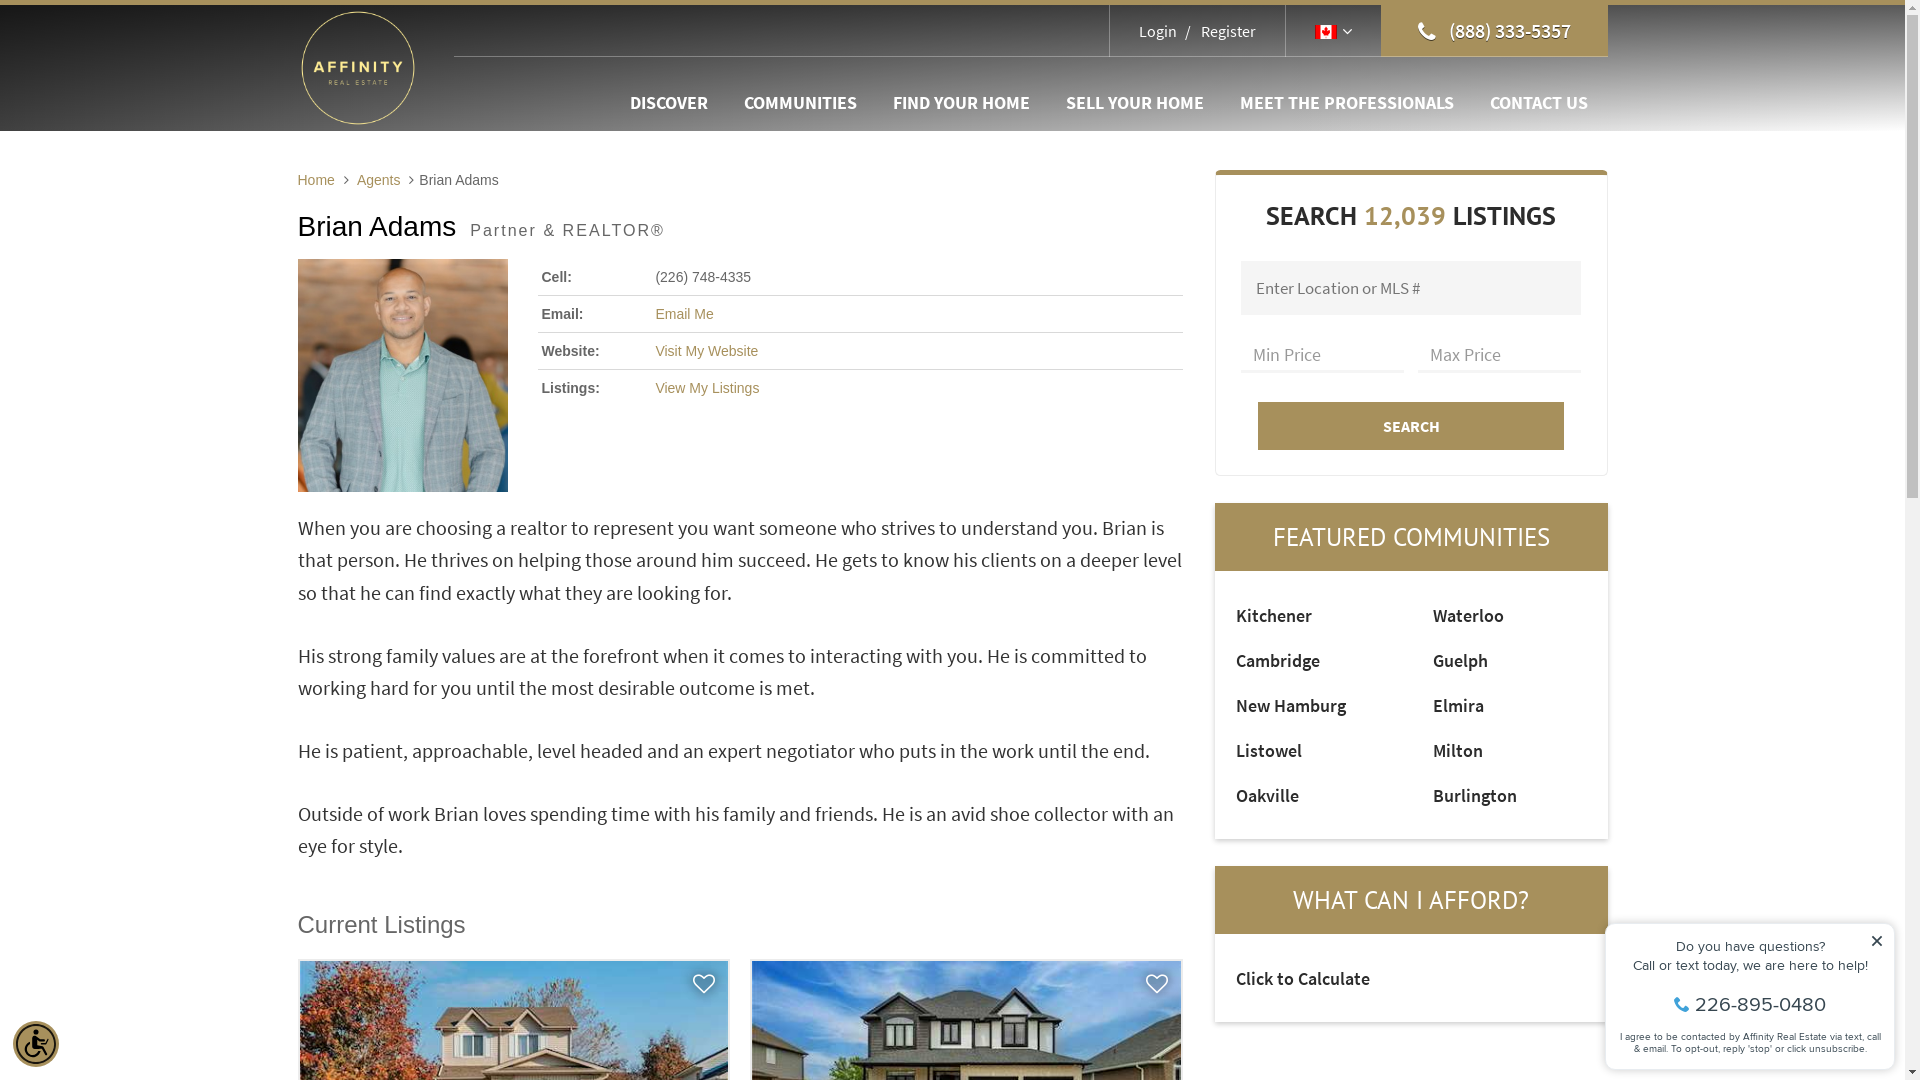  Describe the element at coordinates (1460, 660) in the screenshot. I see `Guelph` at that location.